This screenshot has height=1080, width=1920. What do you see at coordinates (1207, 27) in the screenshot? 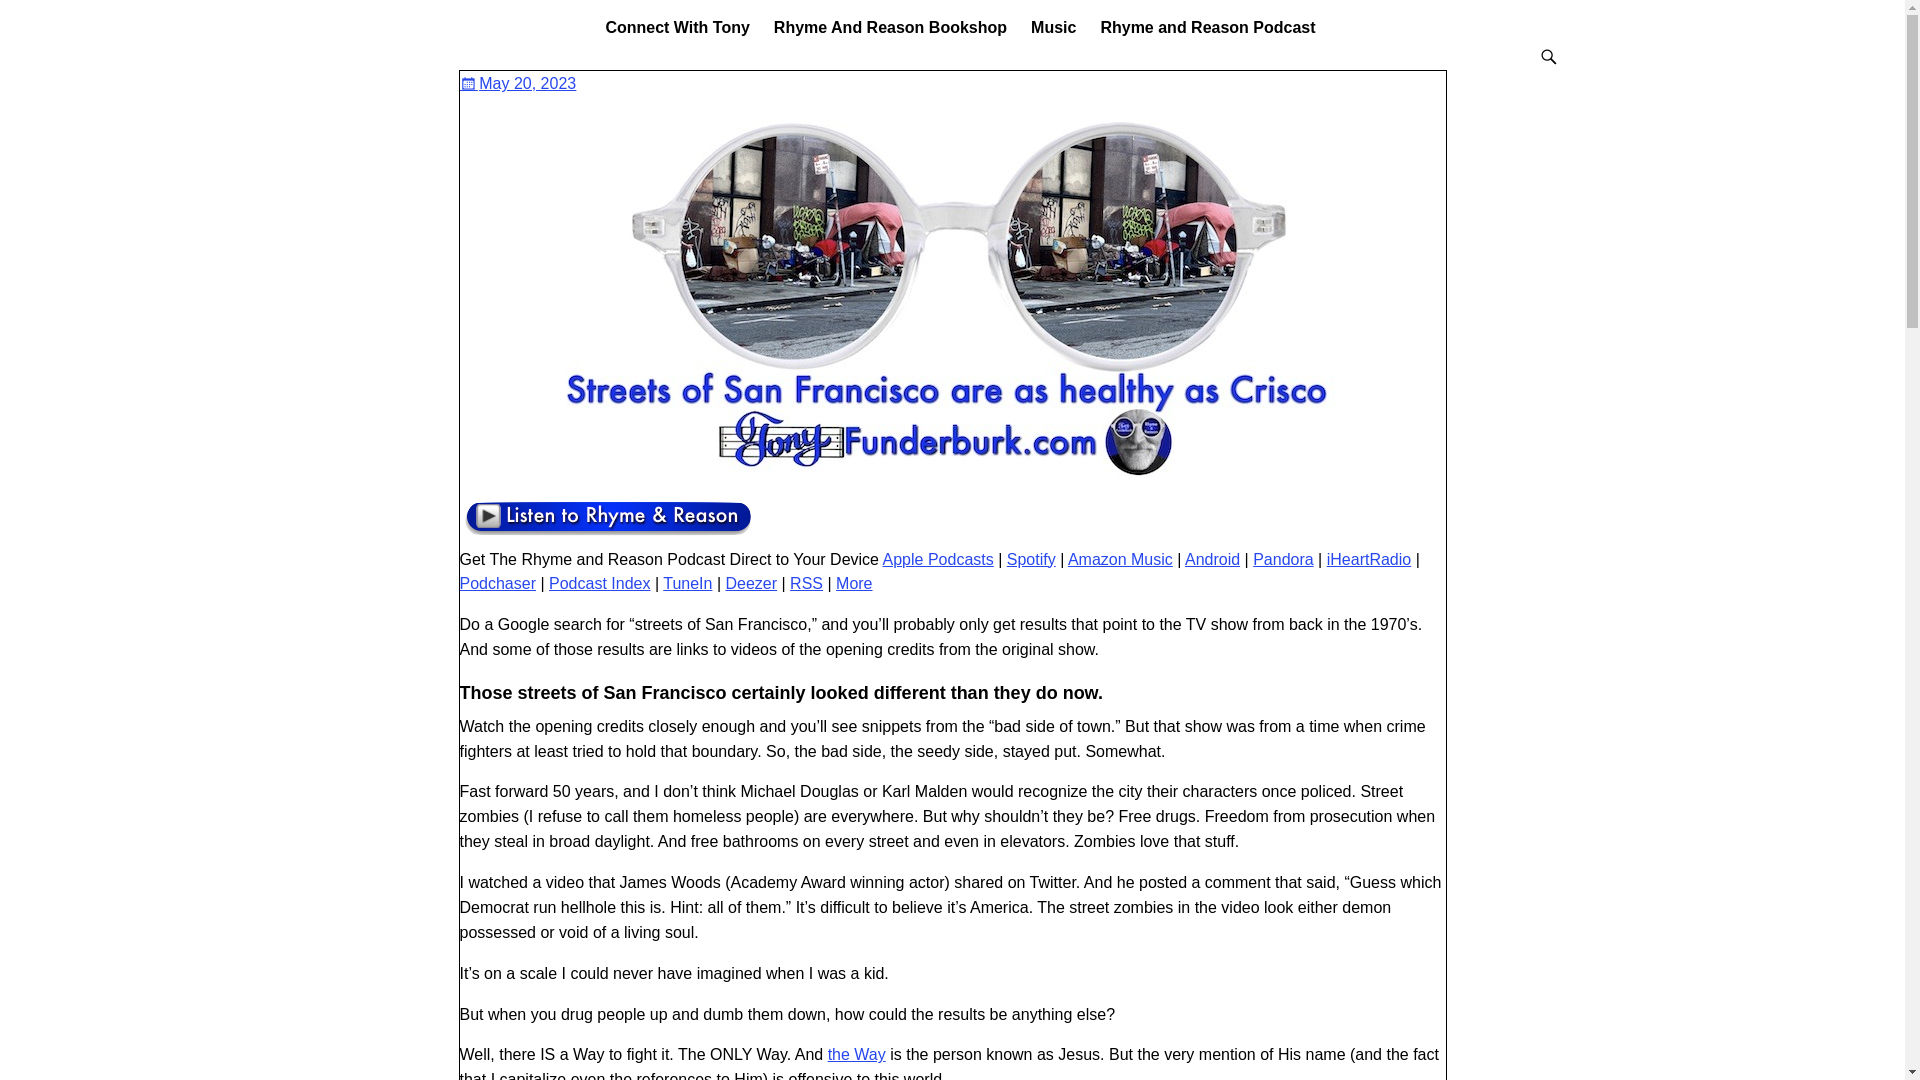
I see `Rhyme and Reason Podcast` at bounding box center [1207, 27].